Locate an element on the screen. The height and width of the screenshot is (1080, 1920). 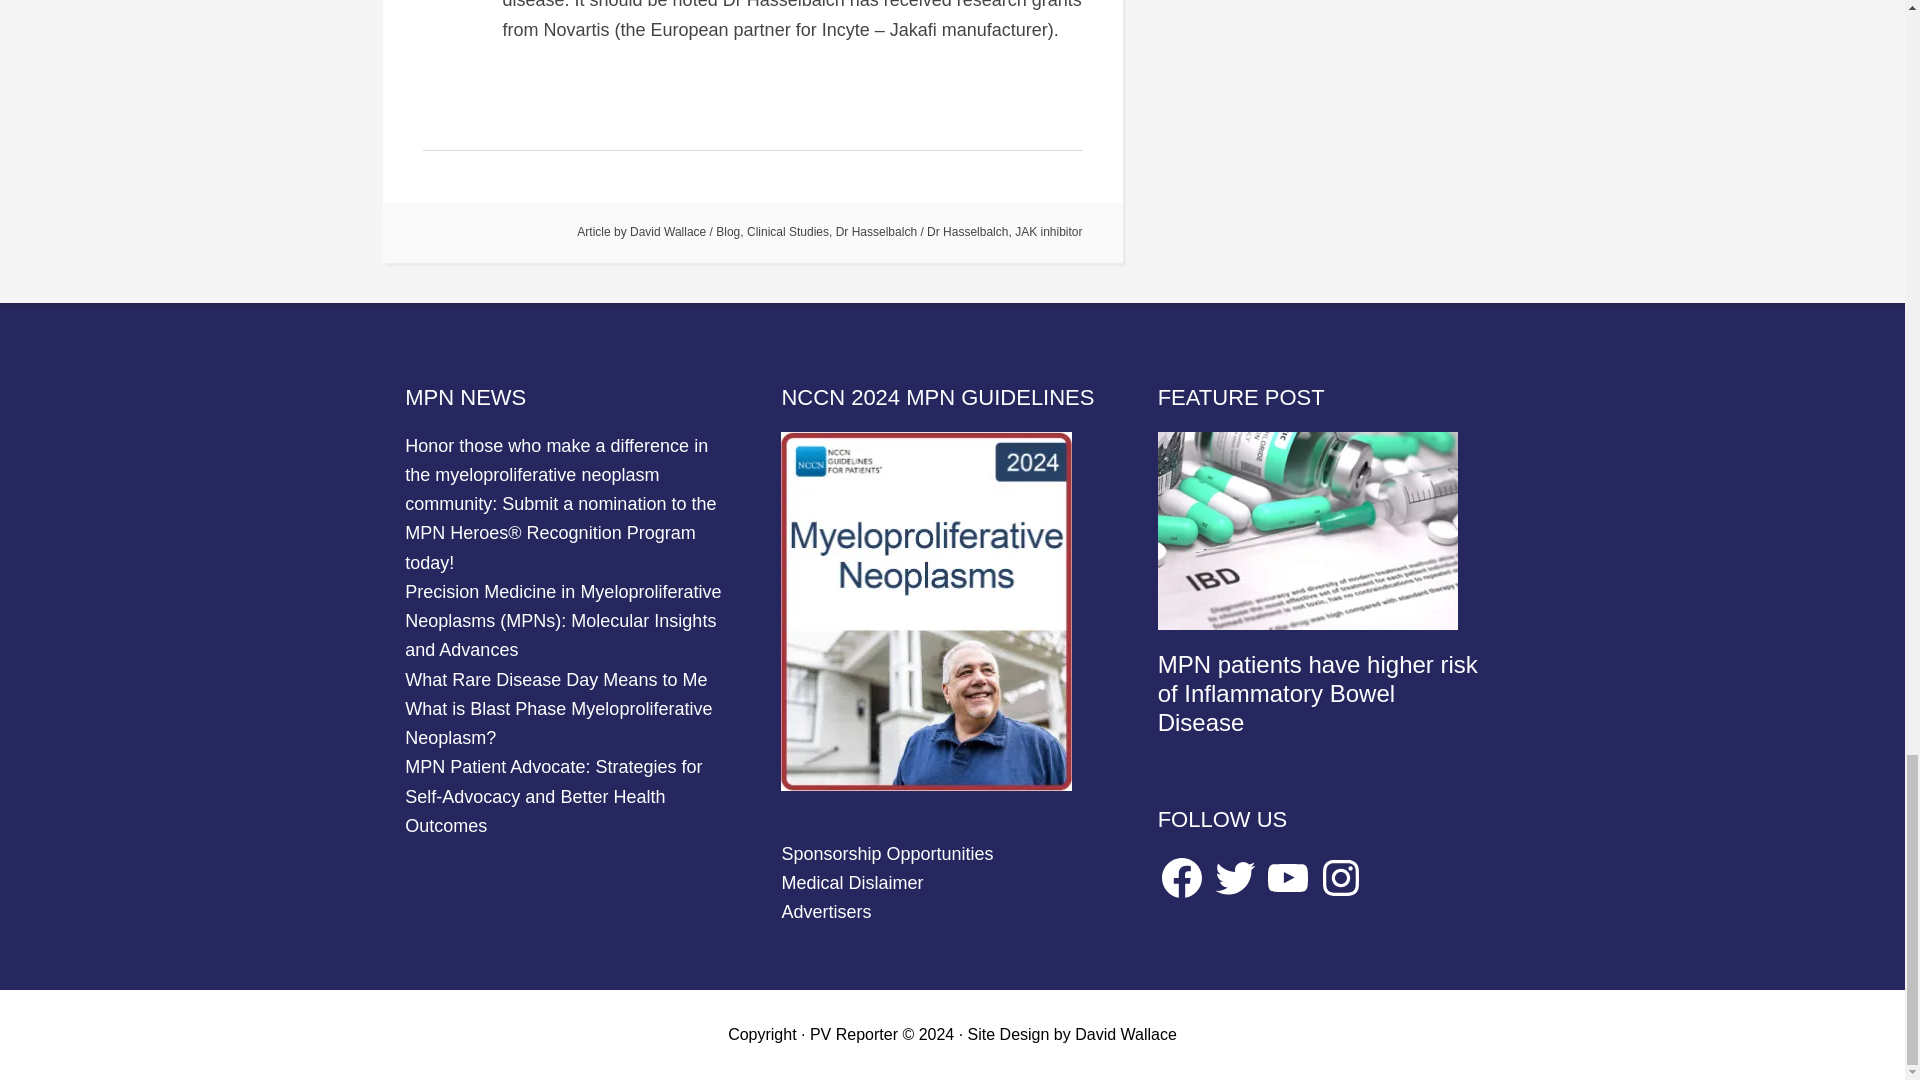
NCCN MPN Guidelines is located at coordinates (926, 784).